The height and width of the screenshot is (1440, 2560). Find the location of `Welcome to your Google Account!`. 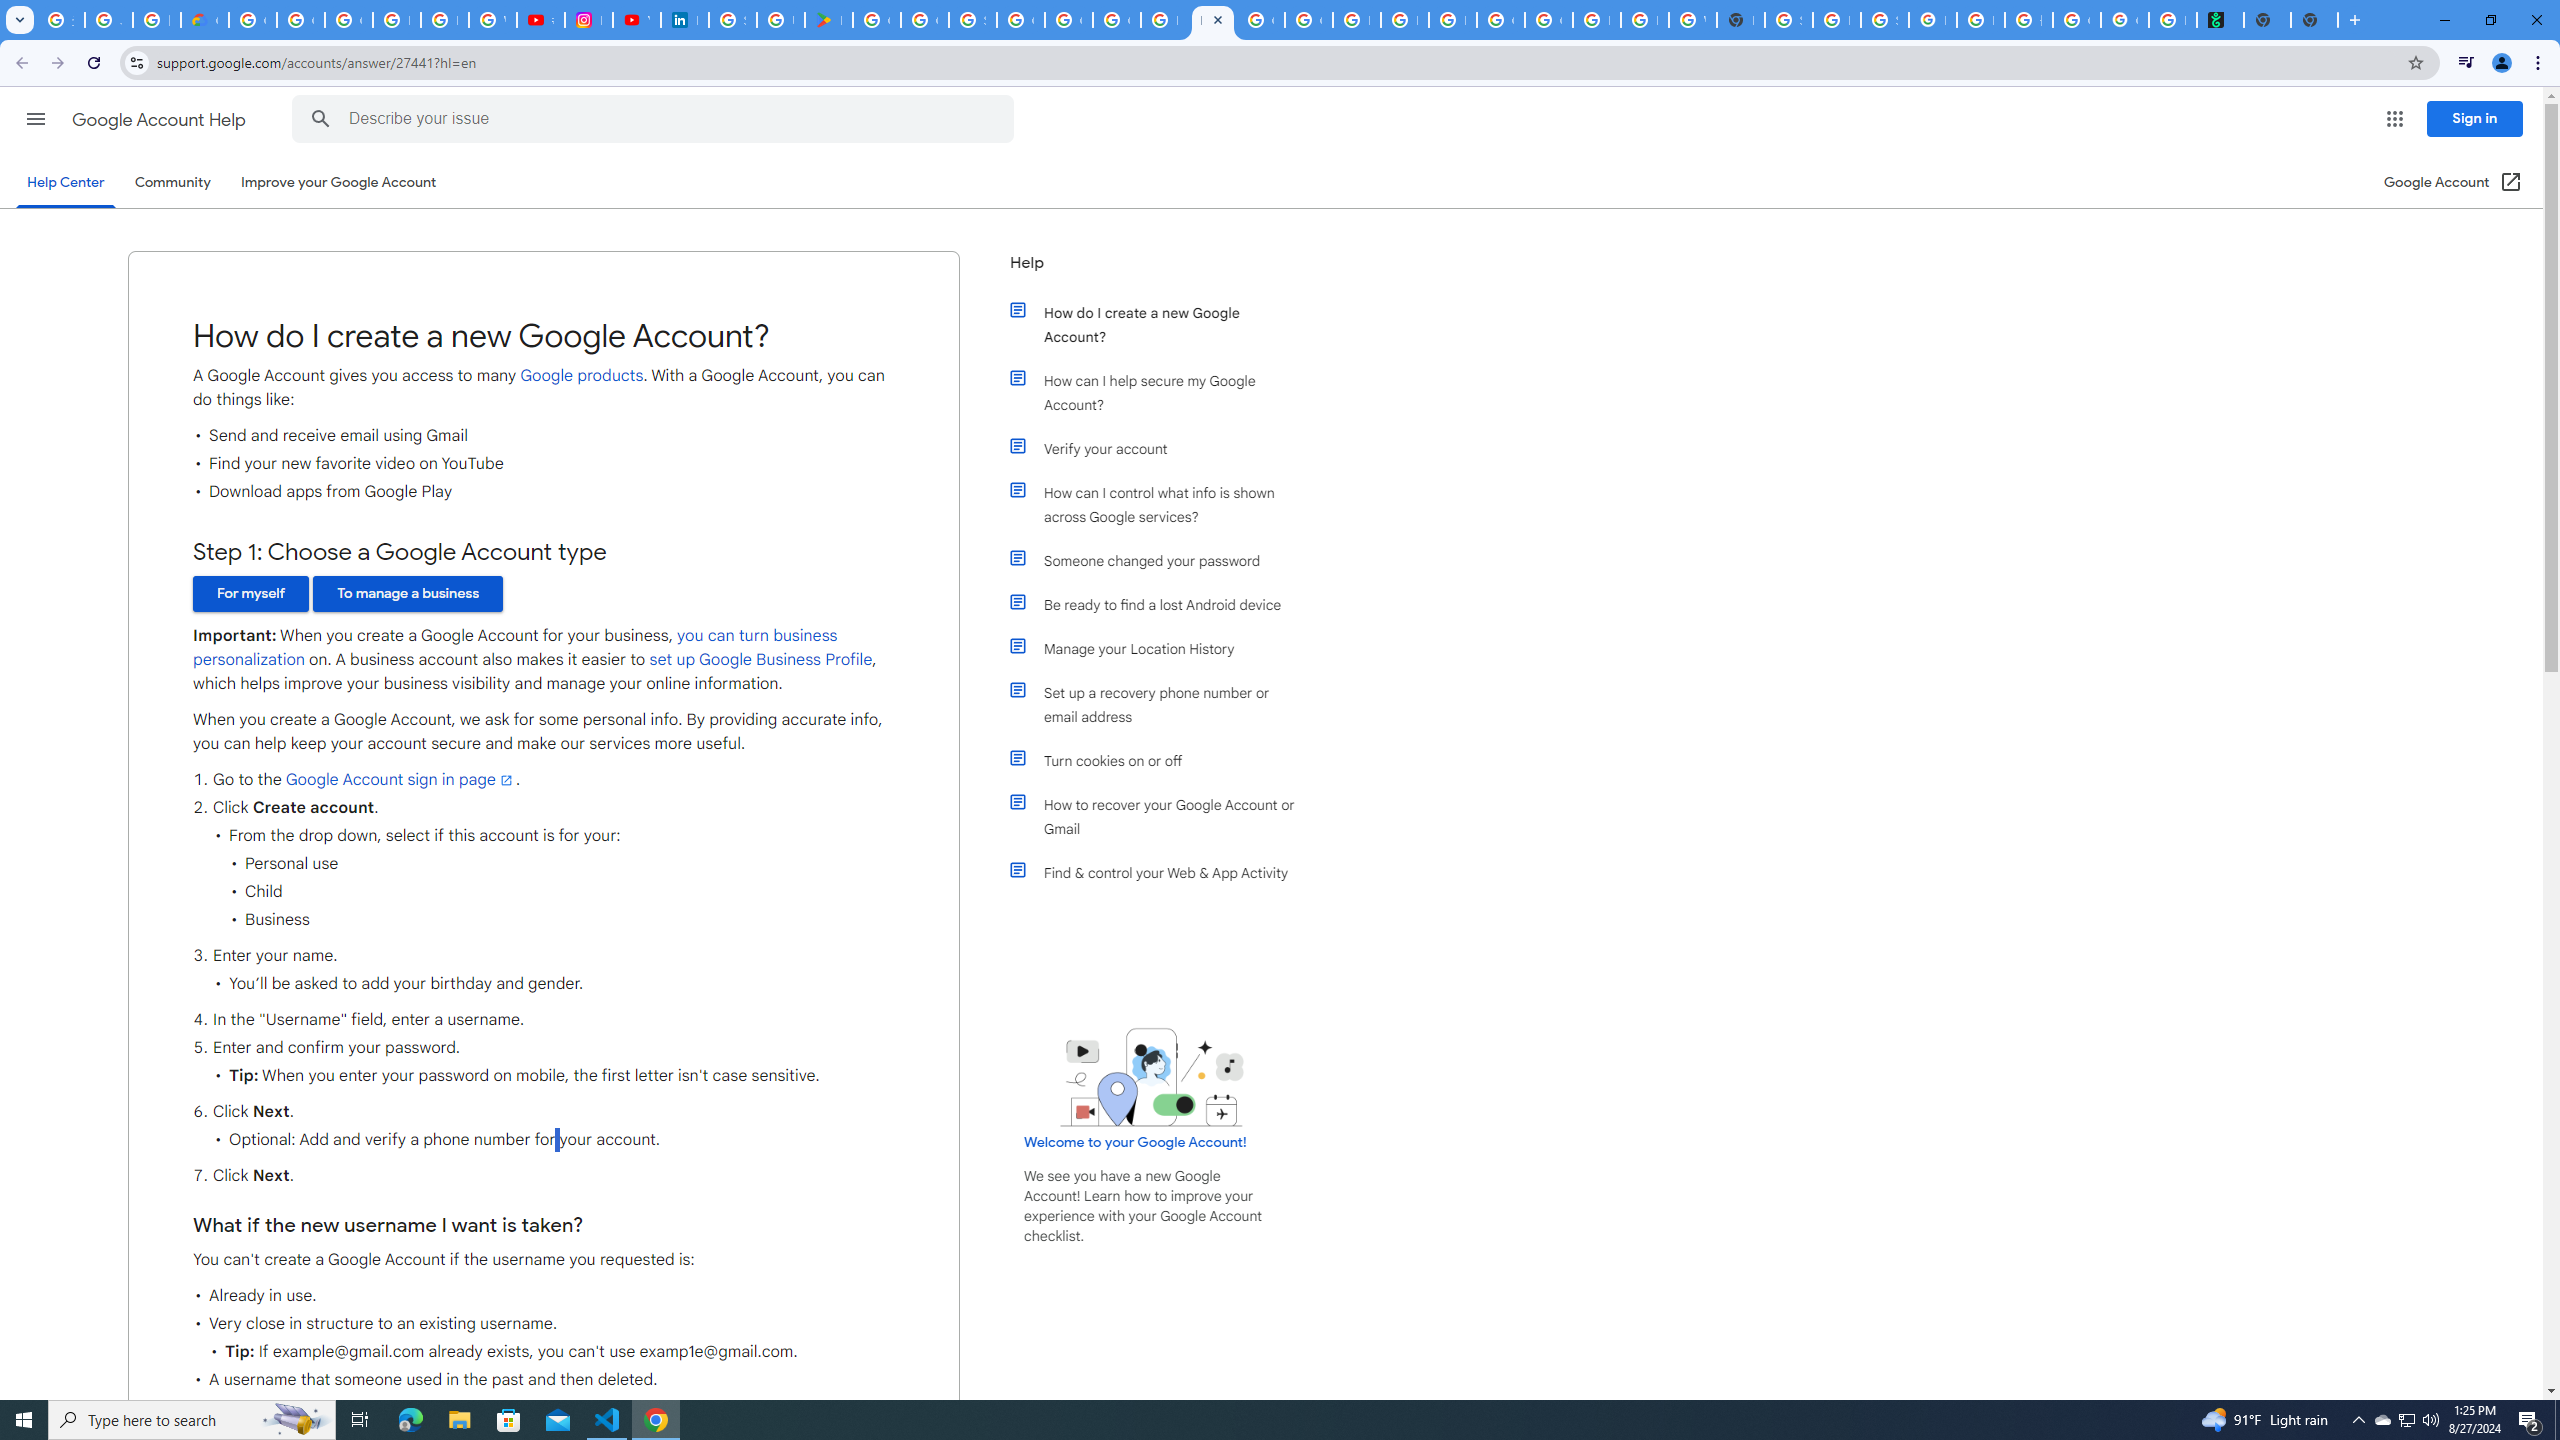

Welcome to your Google Account! is located at coordinates (1135, 1142).